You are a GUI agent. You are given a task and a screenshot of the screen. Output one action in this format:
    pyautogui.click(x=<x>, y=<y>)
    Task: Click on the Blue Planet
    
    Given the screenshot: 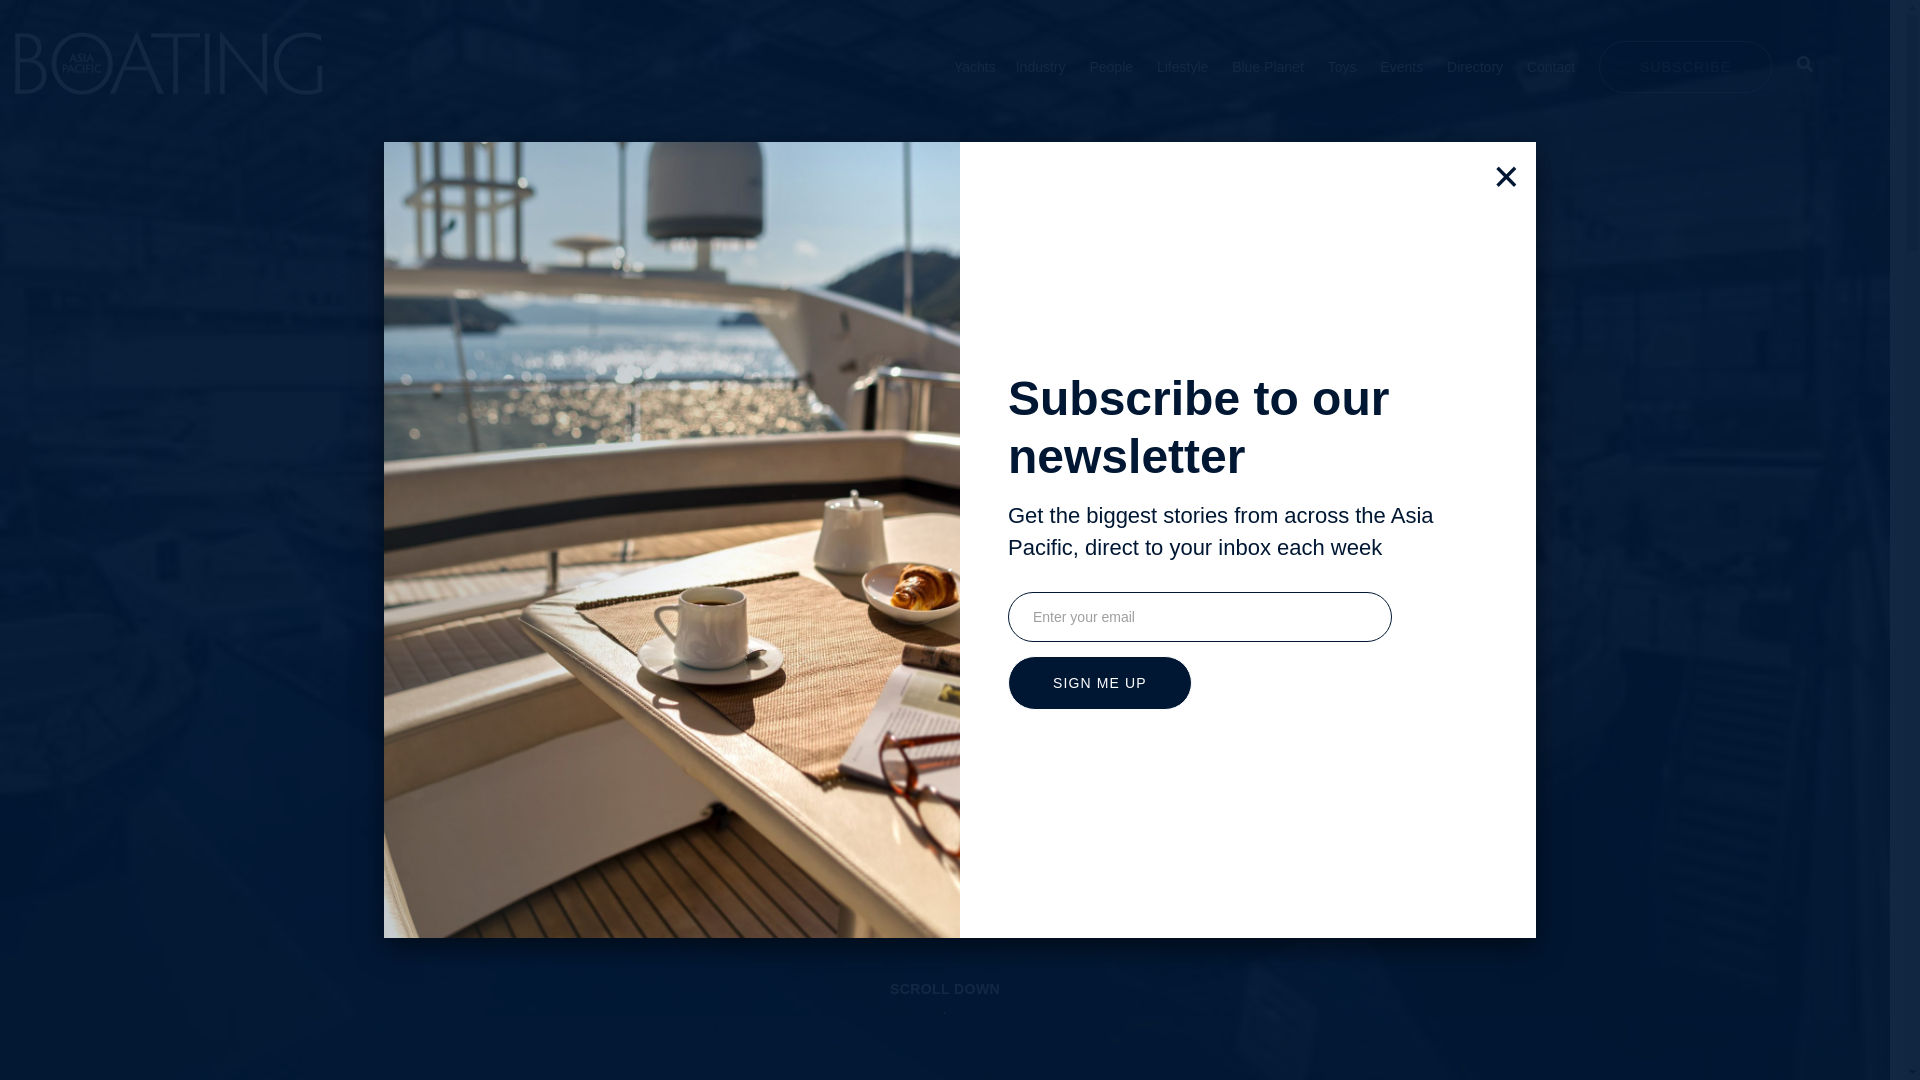 What is the action you would take?
    pyautogui.click(x=1268, y=66)
    